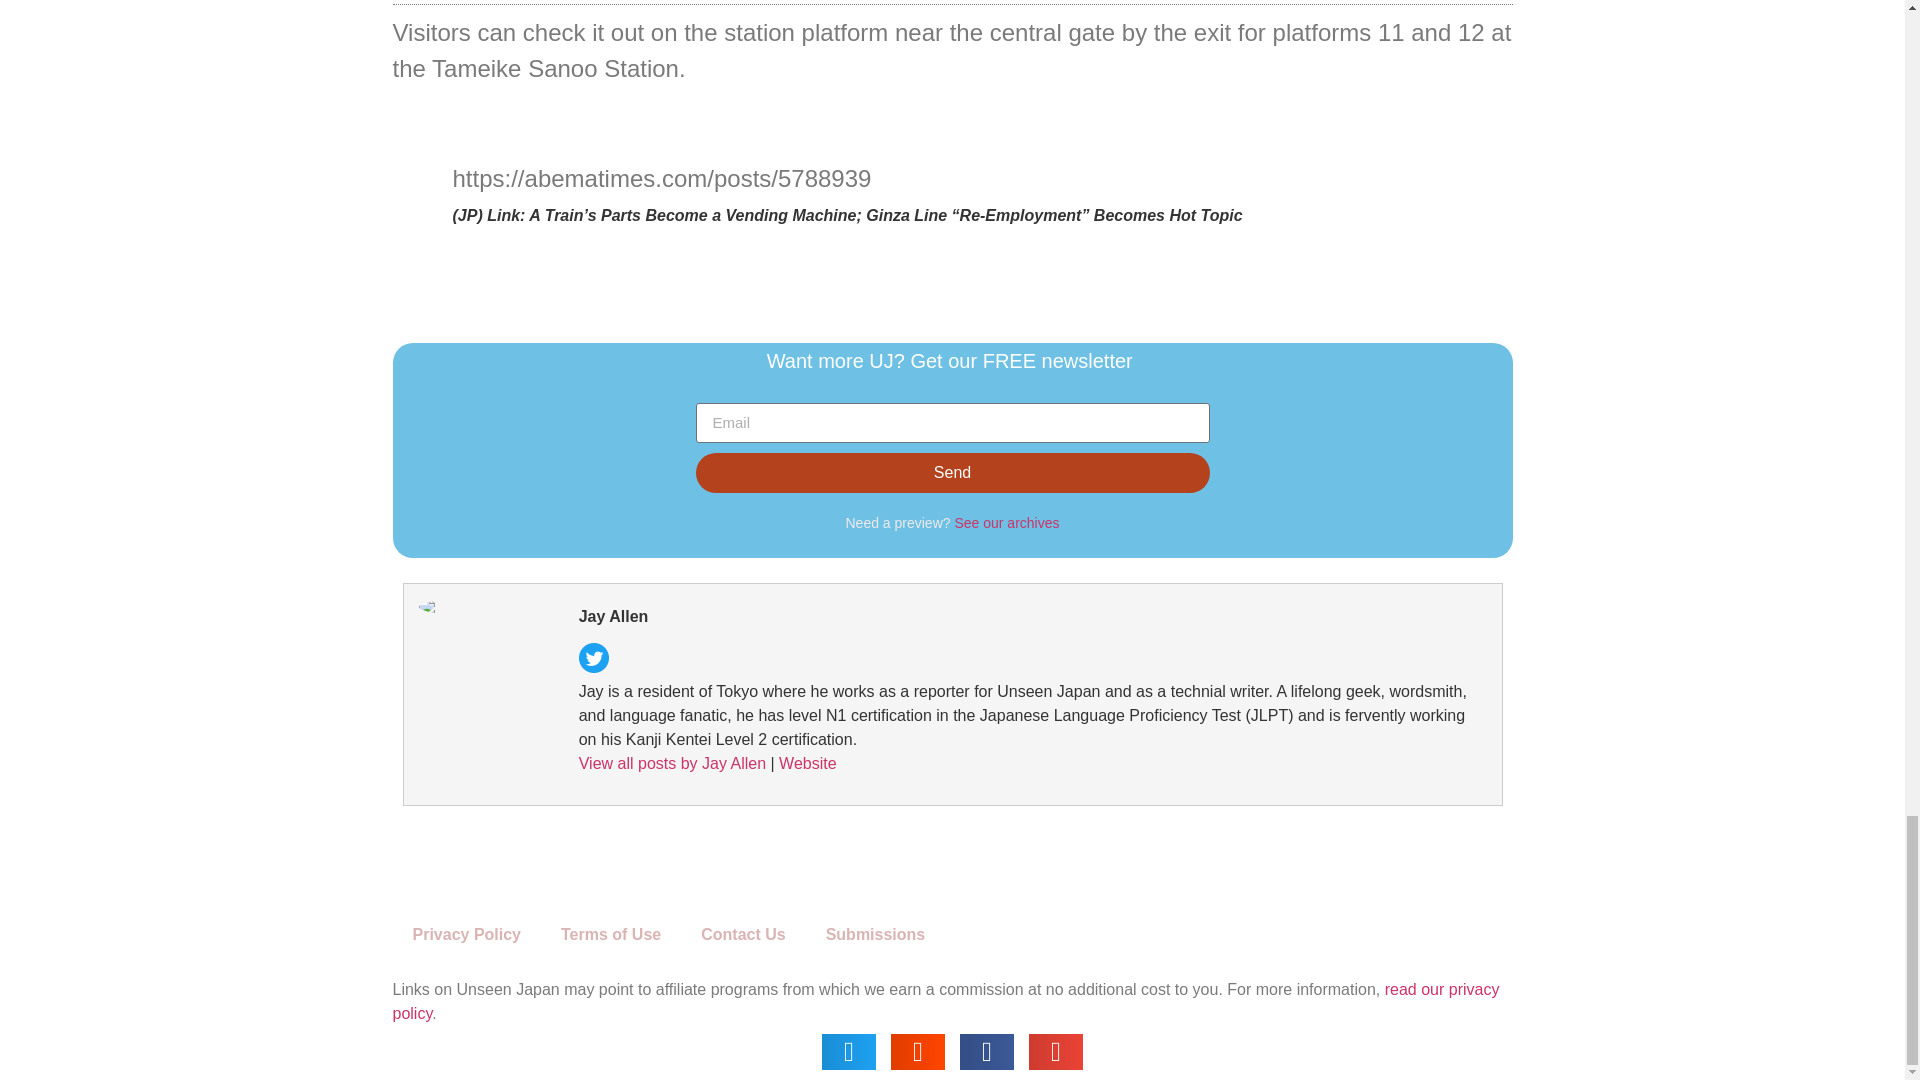 The width and height of the screenshot is (1920, 1080). Describe the element at coordinates (1006, 523) in the screenshot. I see `See our archives` at that location.